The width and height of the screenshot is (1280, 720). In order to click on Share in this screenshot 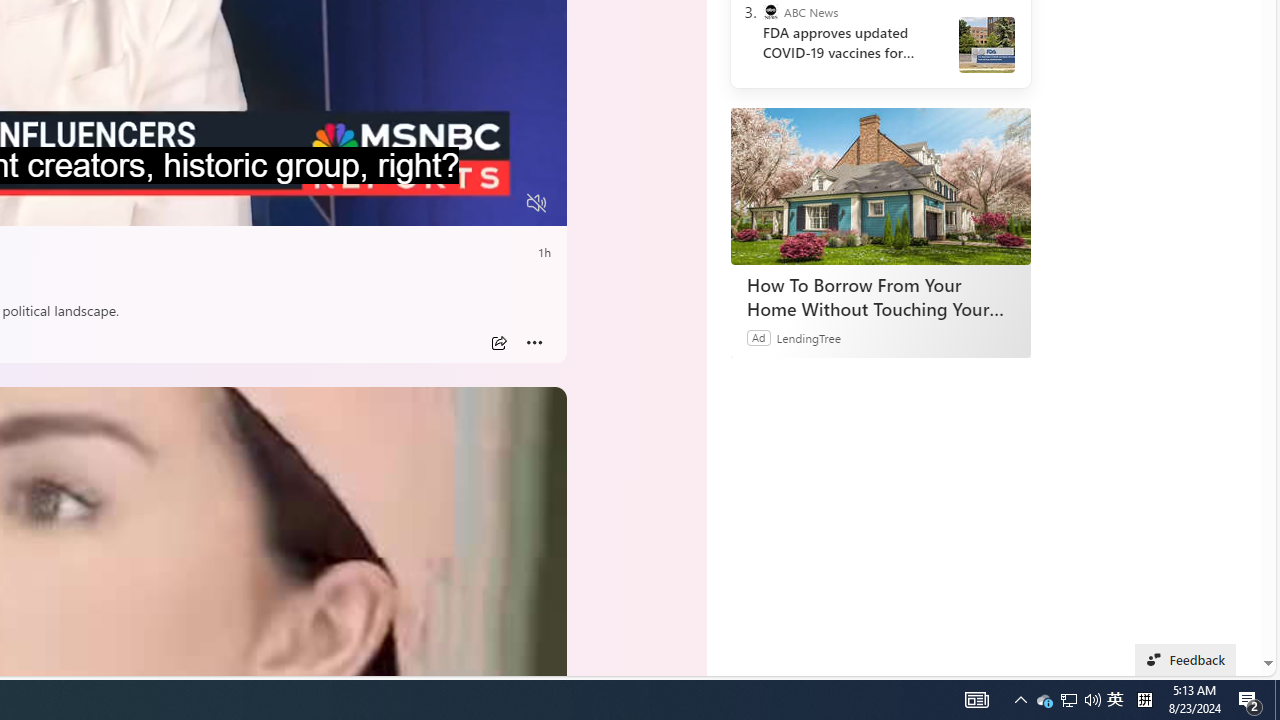, I will do `click(498, 343)`.